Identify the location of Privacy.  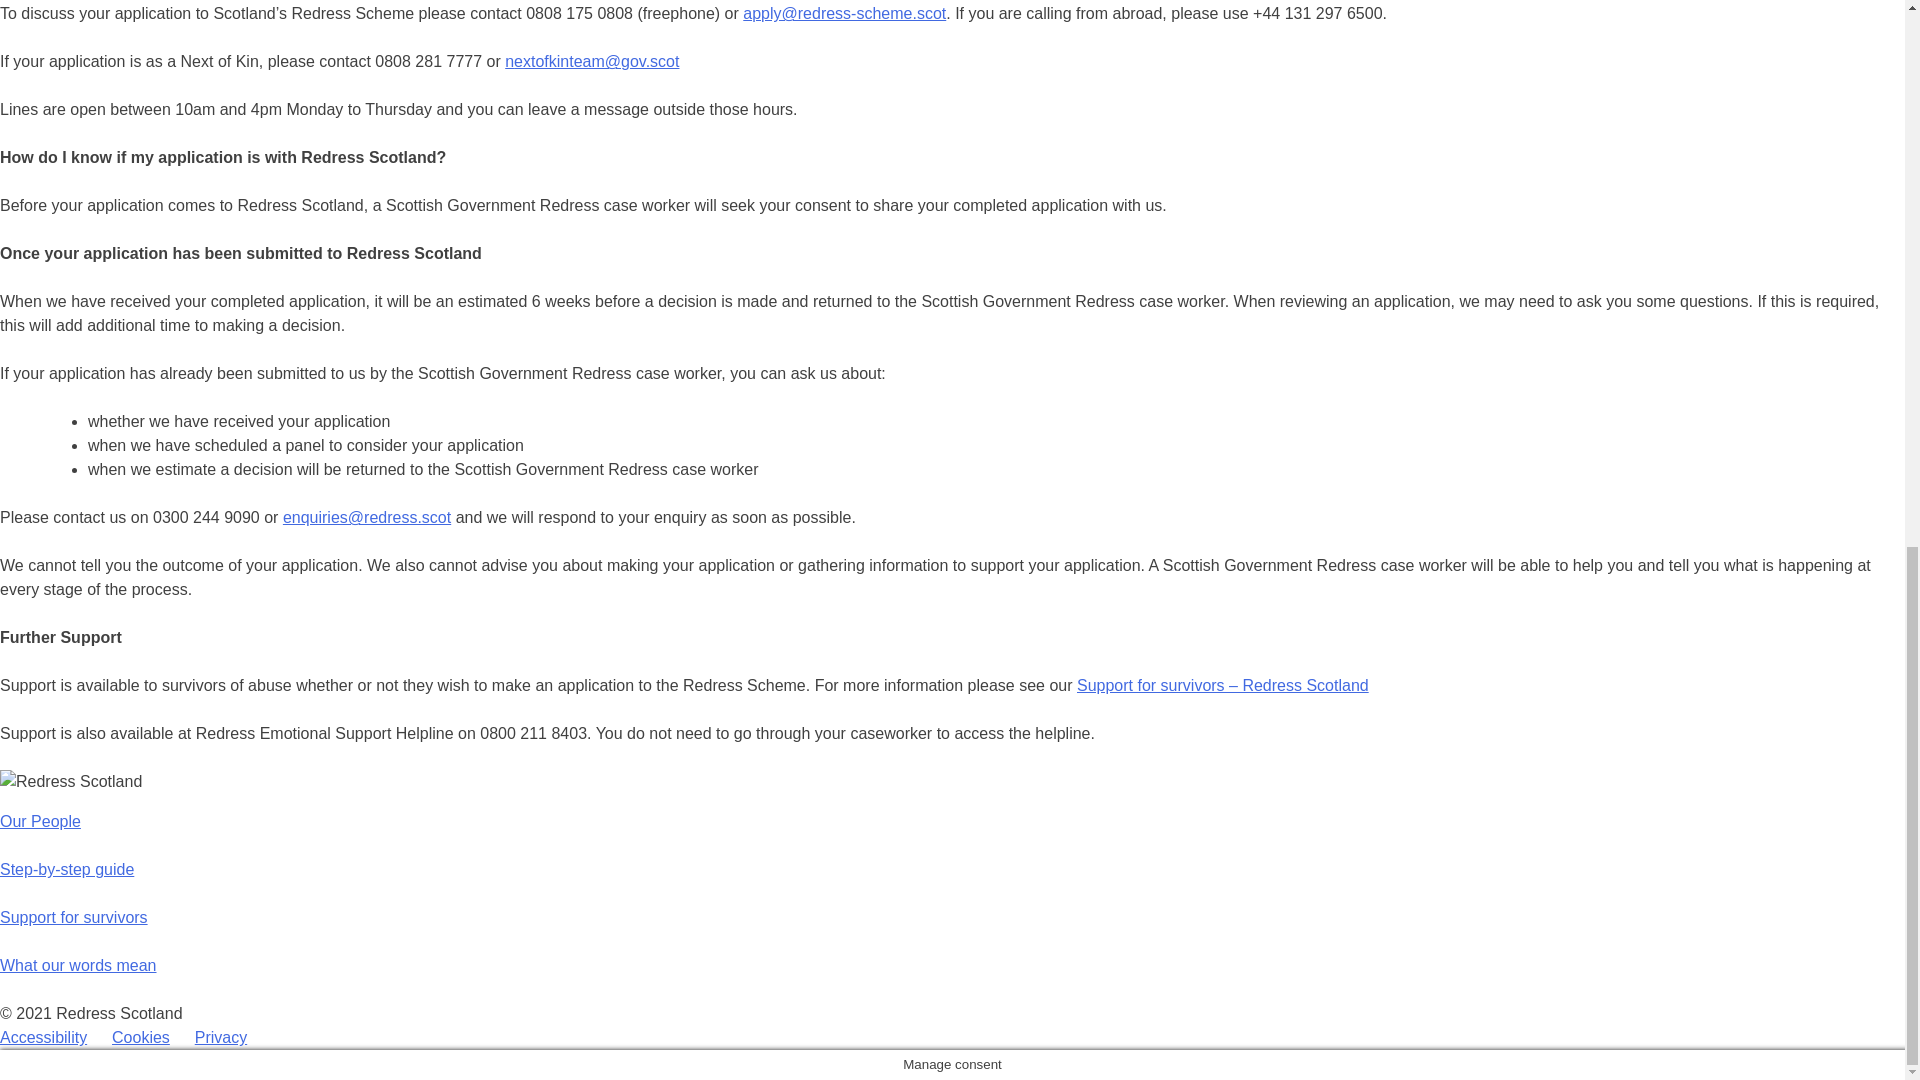
(221, 1038).